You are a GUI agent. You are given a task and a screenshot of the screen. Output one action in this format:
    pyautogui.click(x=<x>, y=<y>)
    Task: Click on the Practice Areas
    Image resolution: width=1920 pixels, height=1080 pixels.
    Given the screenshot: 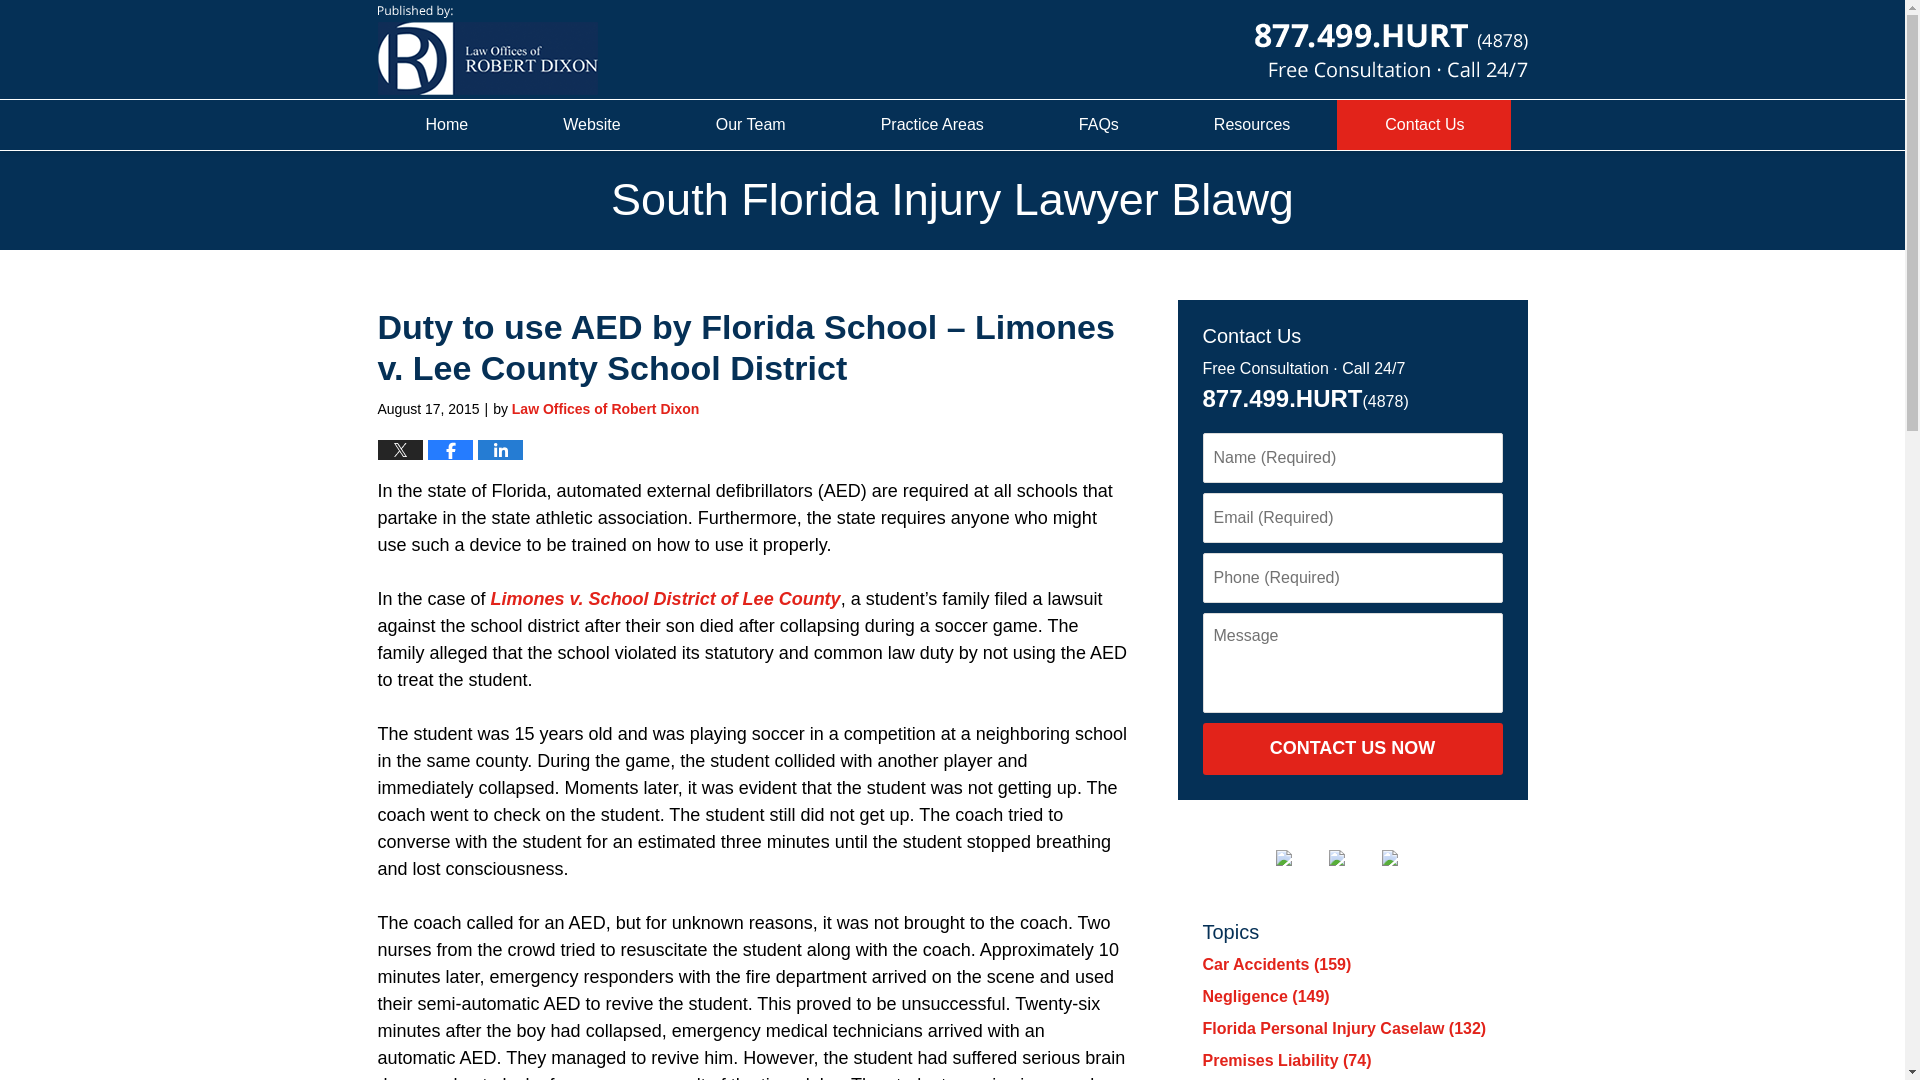 What is the action you would take?
    pyautogui.click(x=932, y=125)
    